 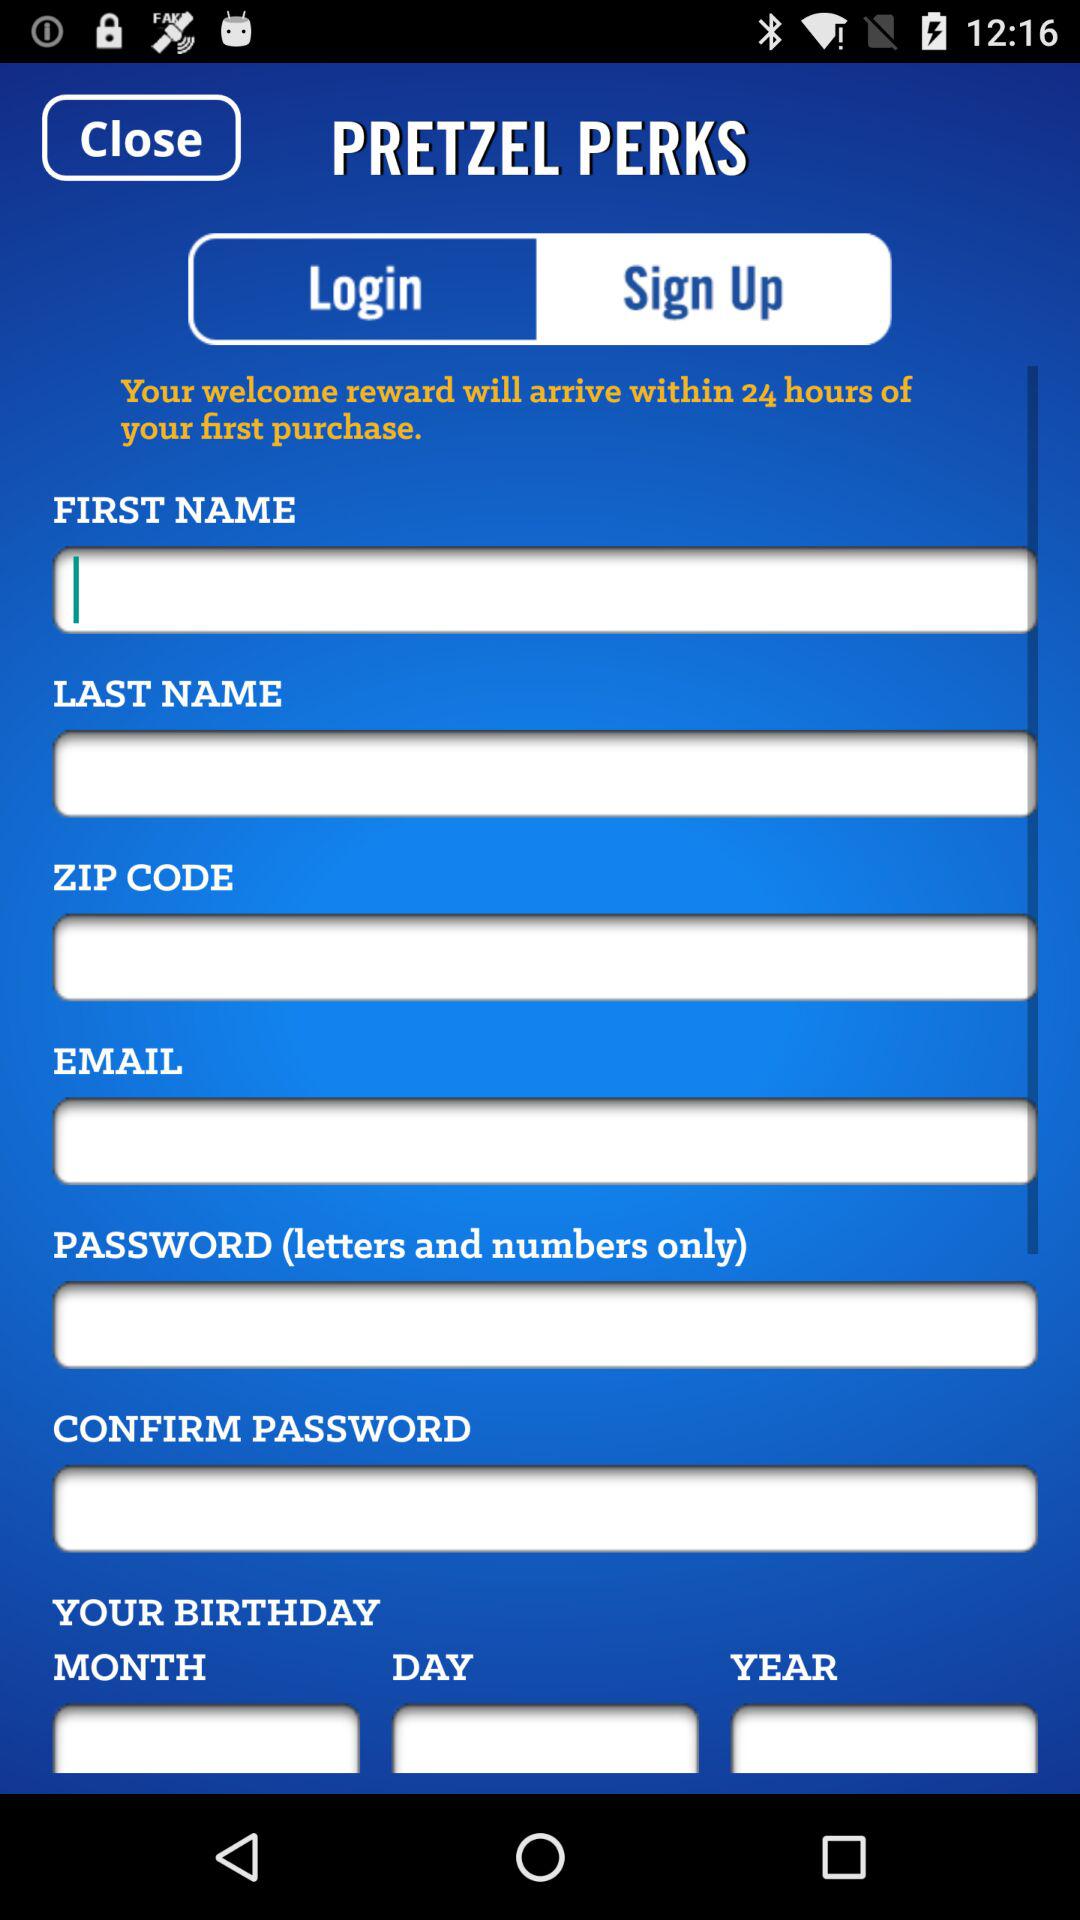 I want to click on given name, so click(x=545, y=590).